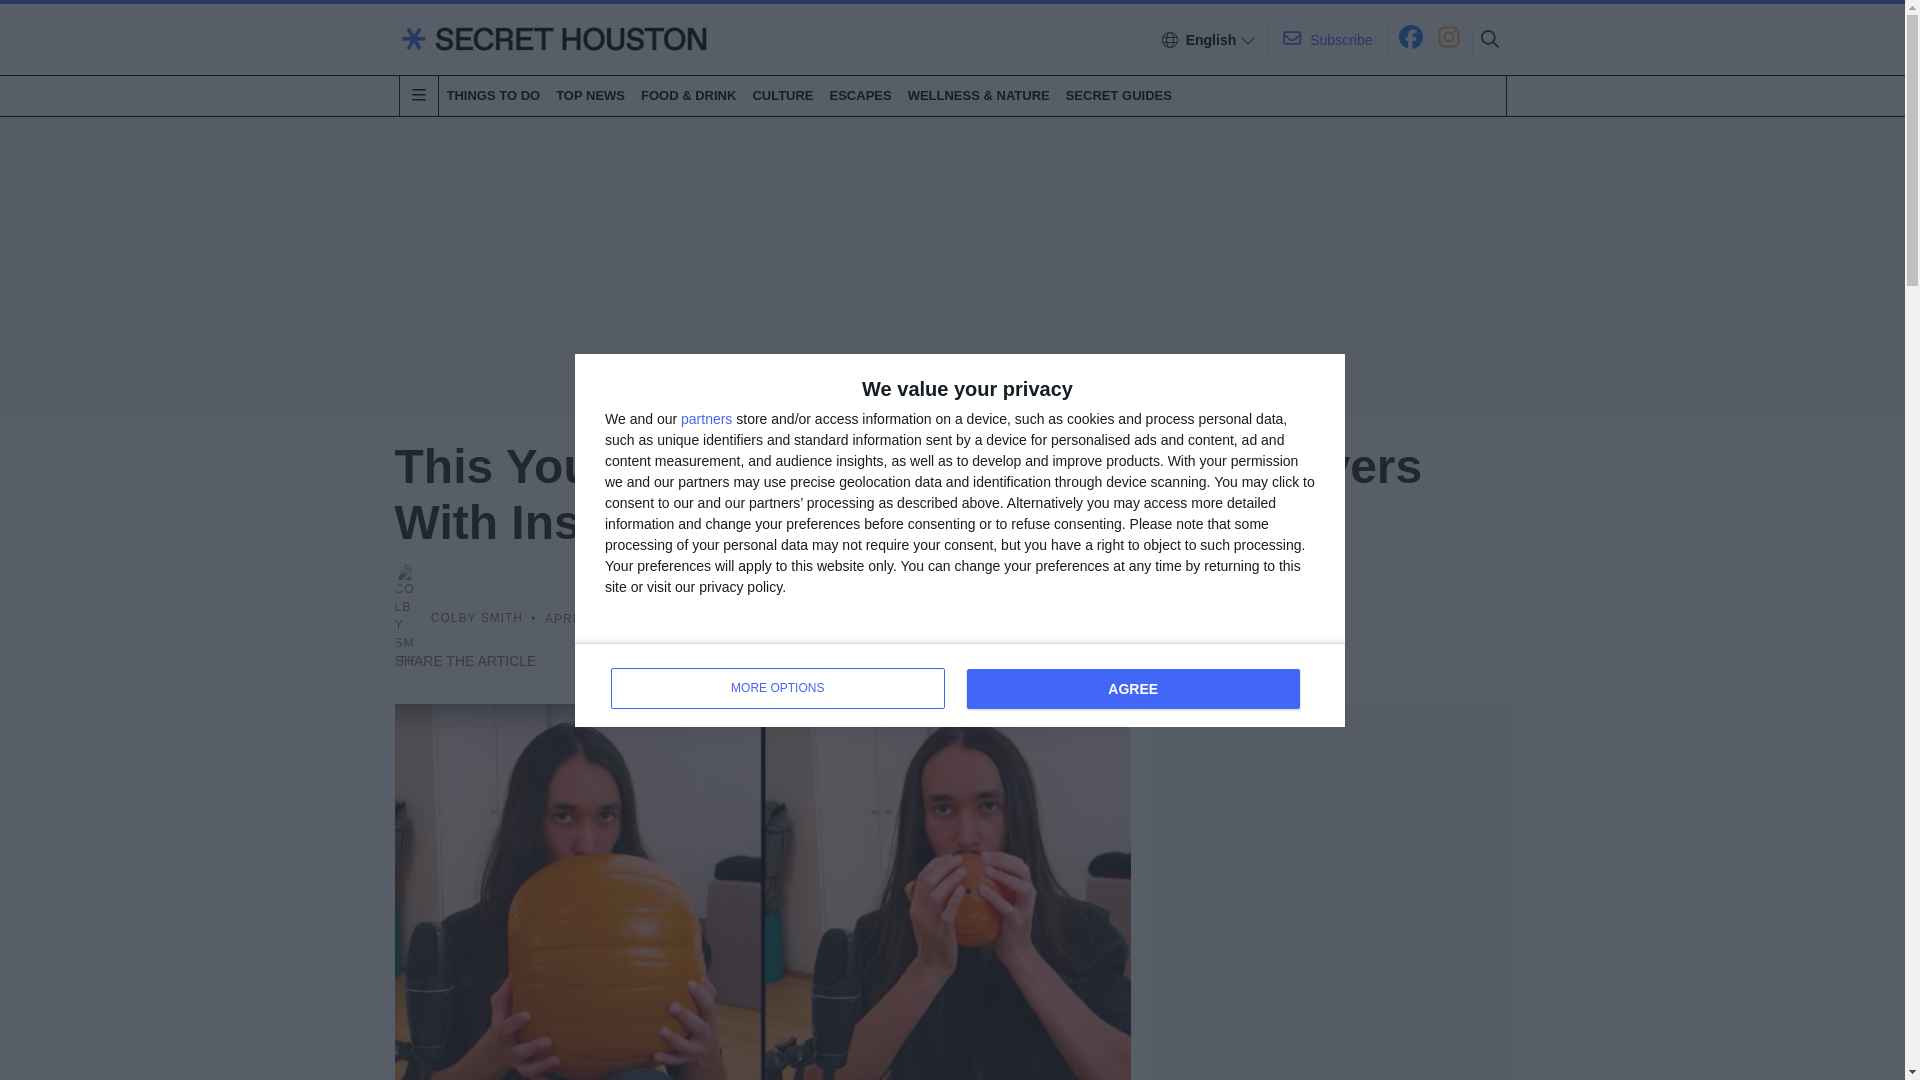  I want to click on partners, so click(706, 418).